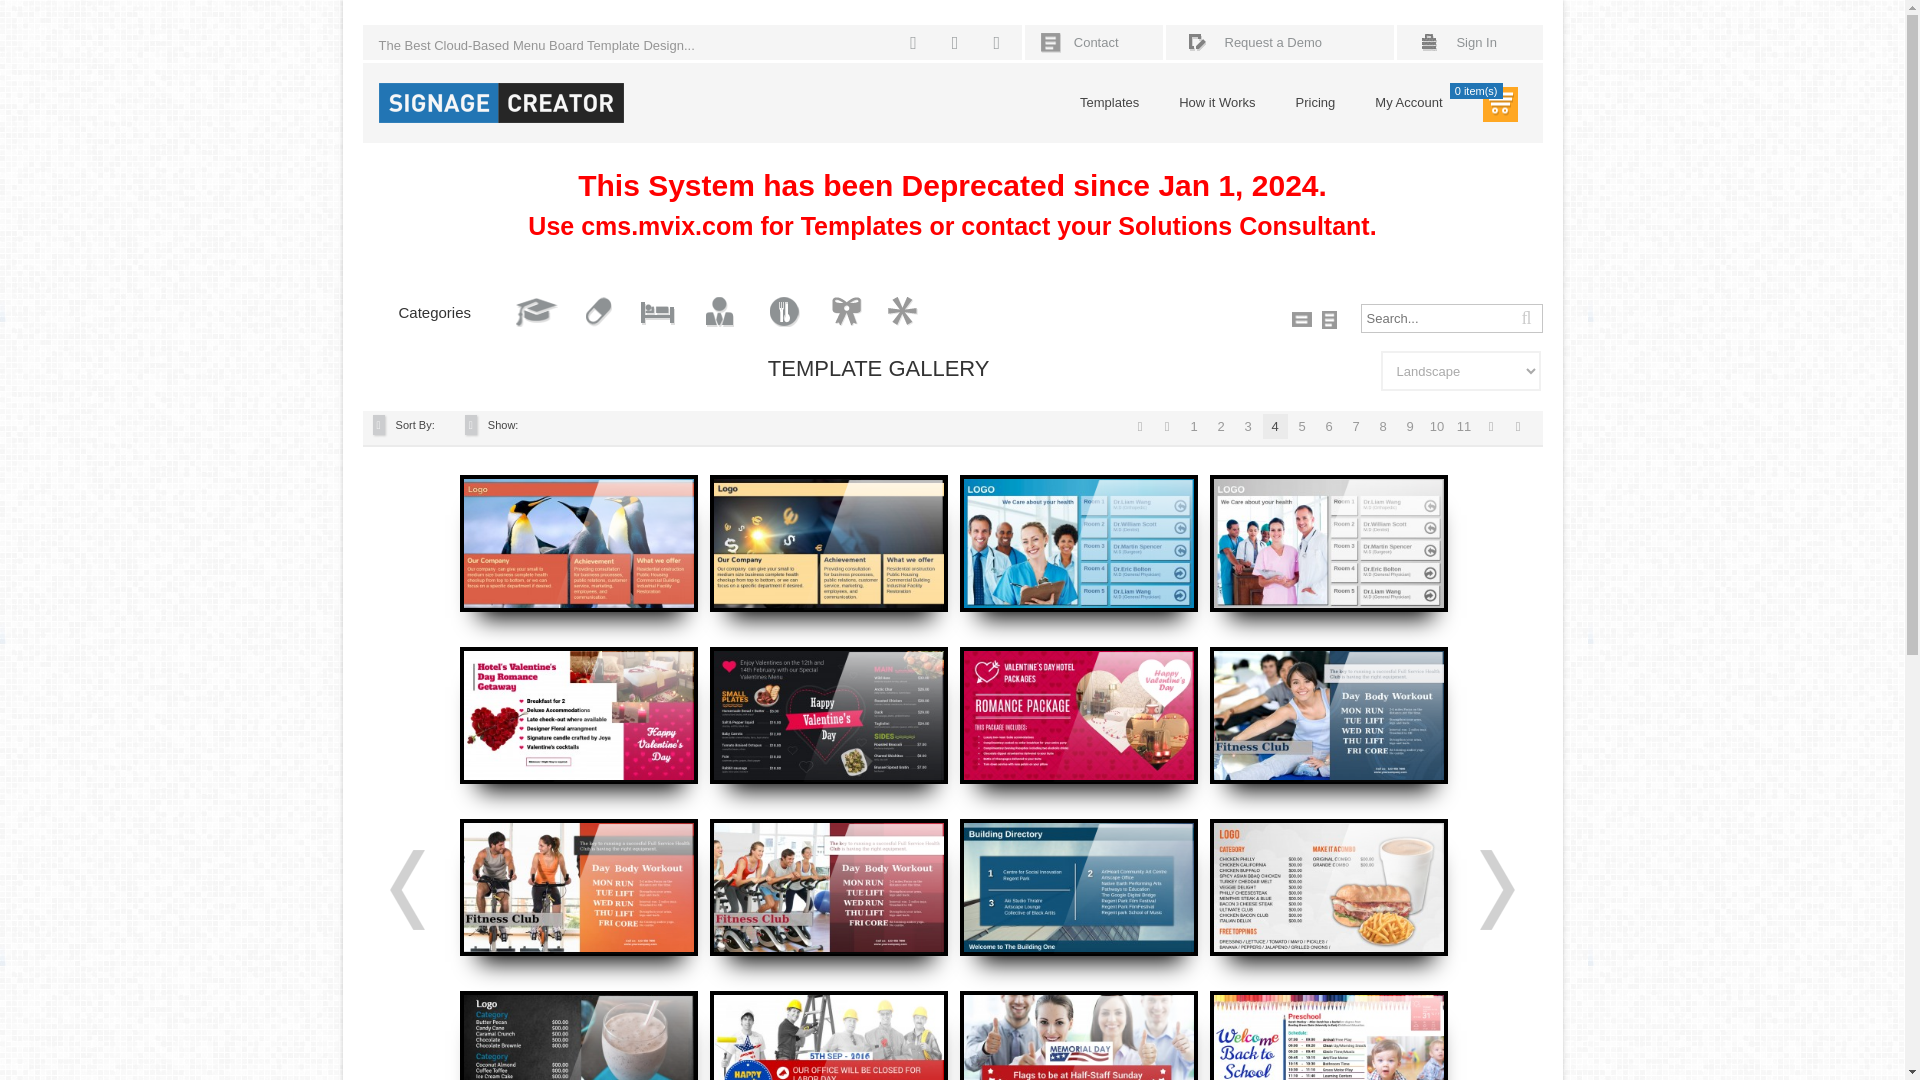  I want to click on Corporate, so click(720, 312).